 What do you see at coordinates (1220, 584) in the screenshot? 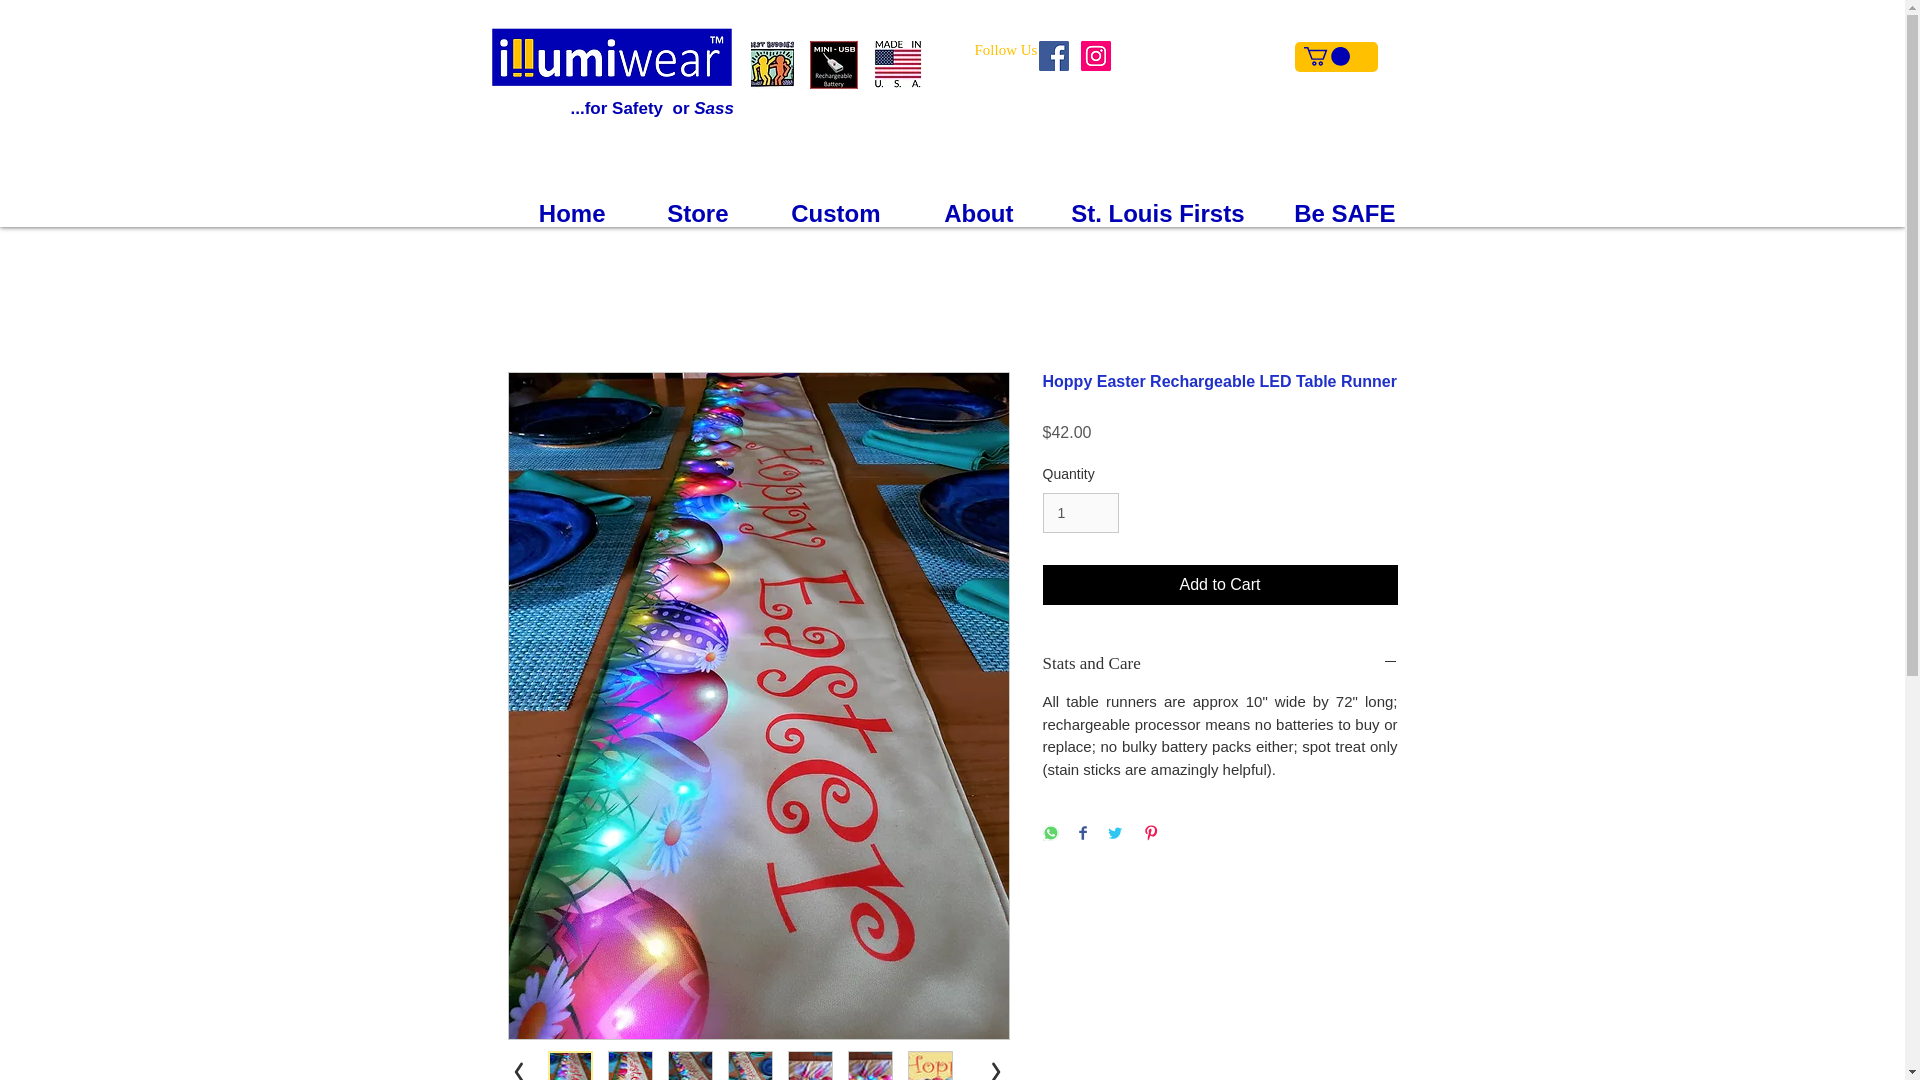
I see `Add to Cart` at bounding box center [1220, 584].